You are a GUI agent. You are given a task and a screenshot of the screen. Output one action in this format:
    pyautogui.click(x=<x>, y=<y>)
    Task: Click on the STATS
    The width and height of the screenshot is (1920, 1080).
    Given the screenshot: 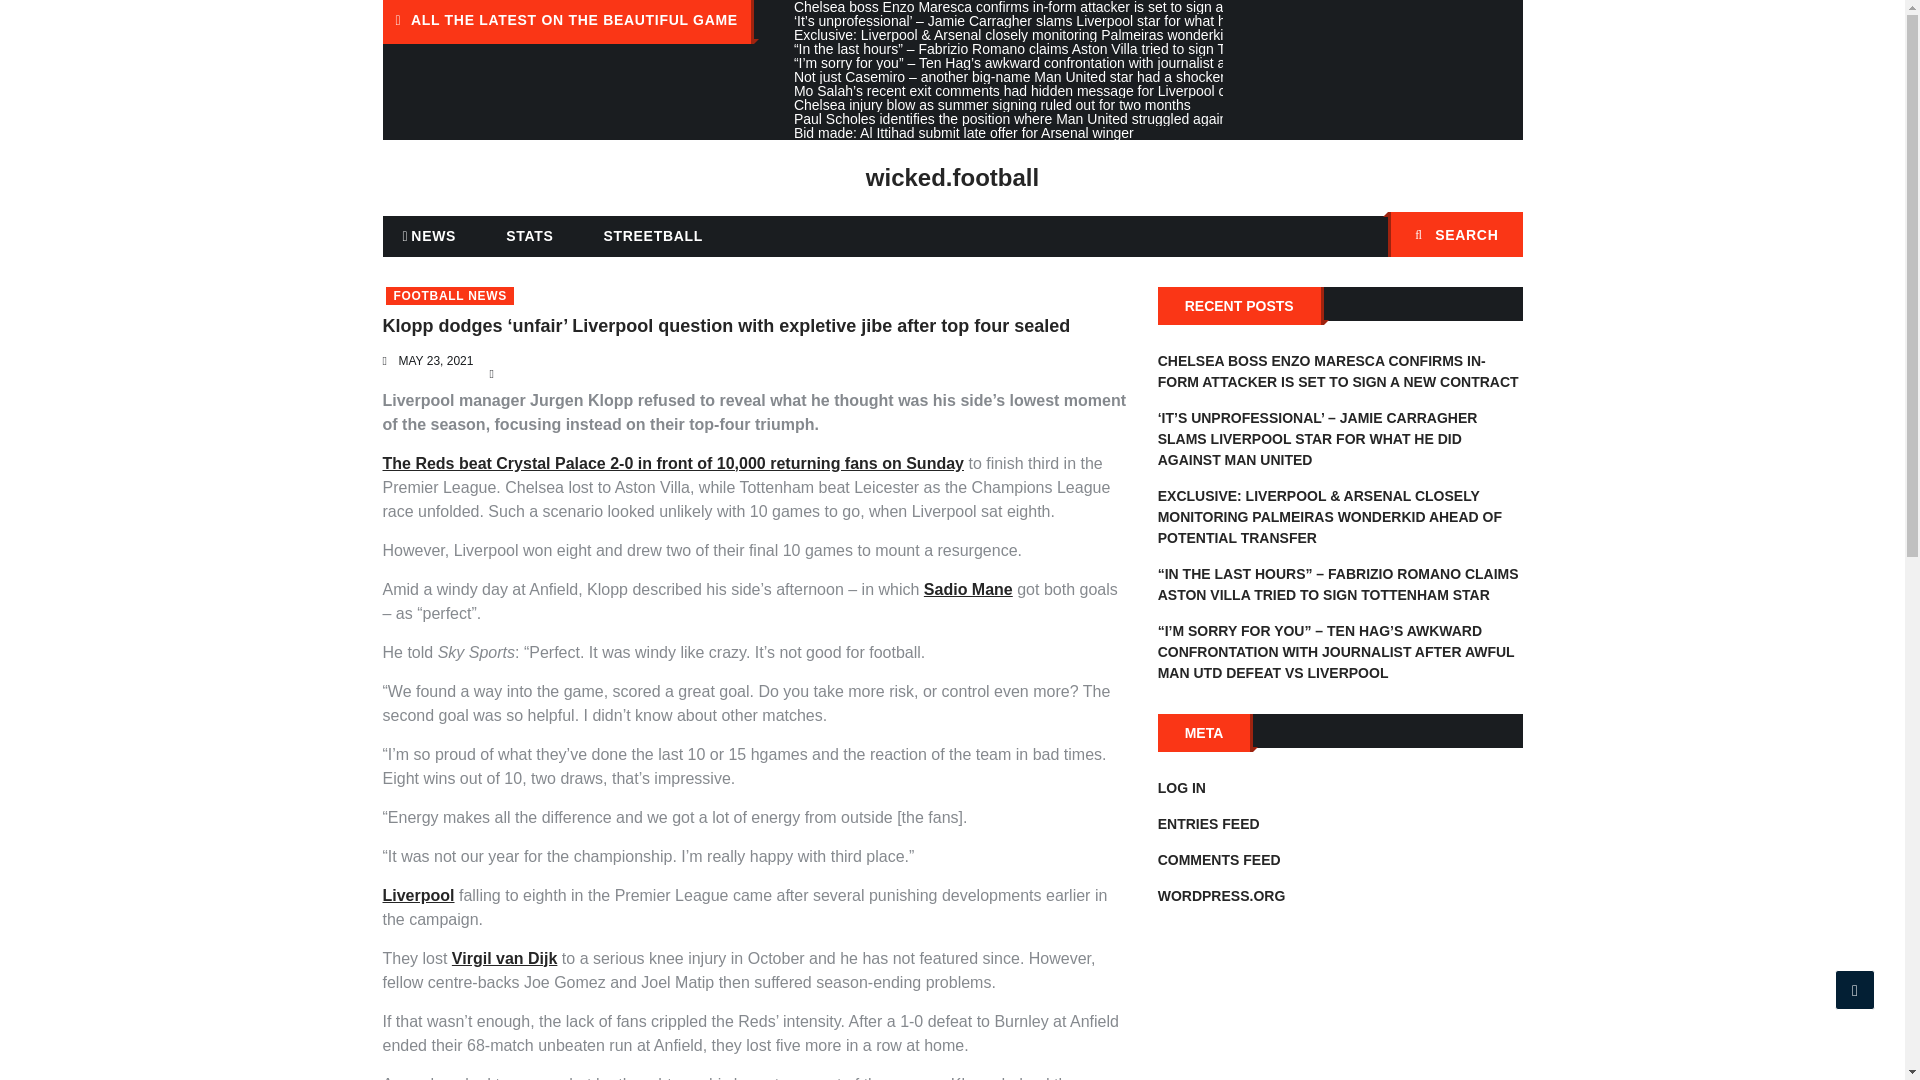 What is the action you would take?
    pyautogui.click(x=528, y=236)
    